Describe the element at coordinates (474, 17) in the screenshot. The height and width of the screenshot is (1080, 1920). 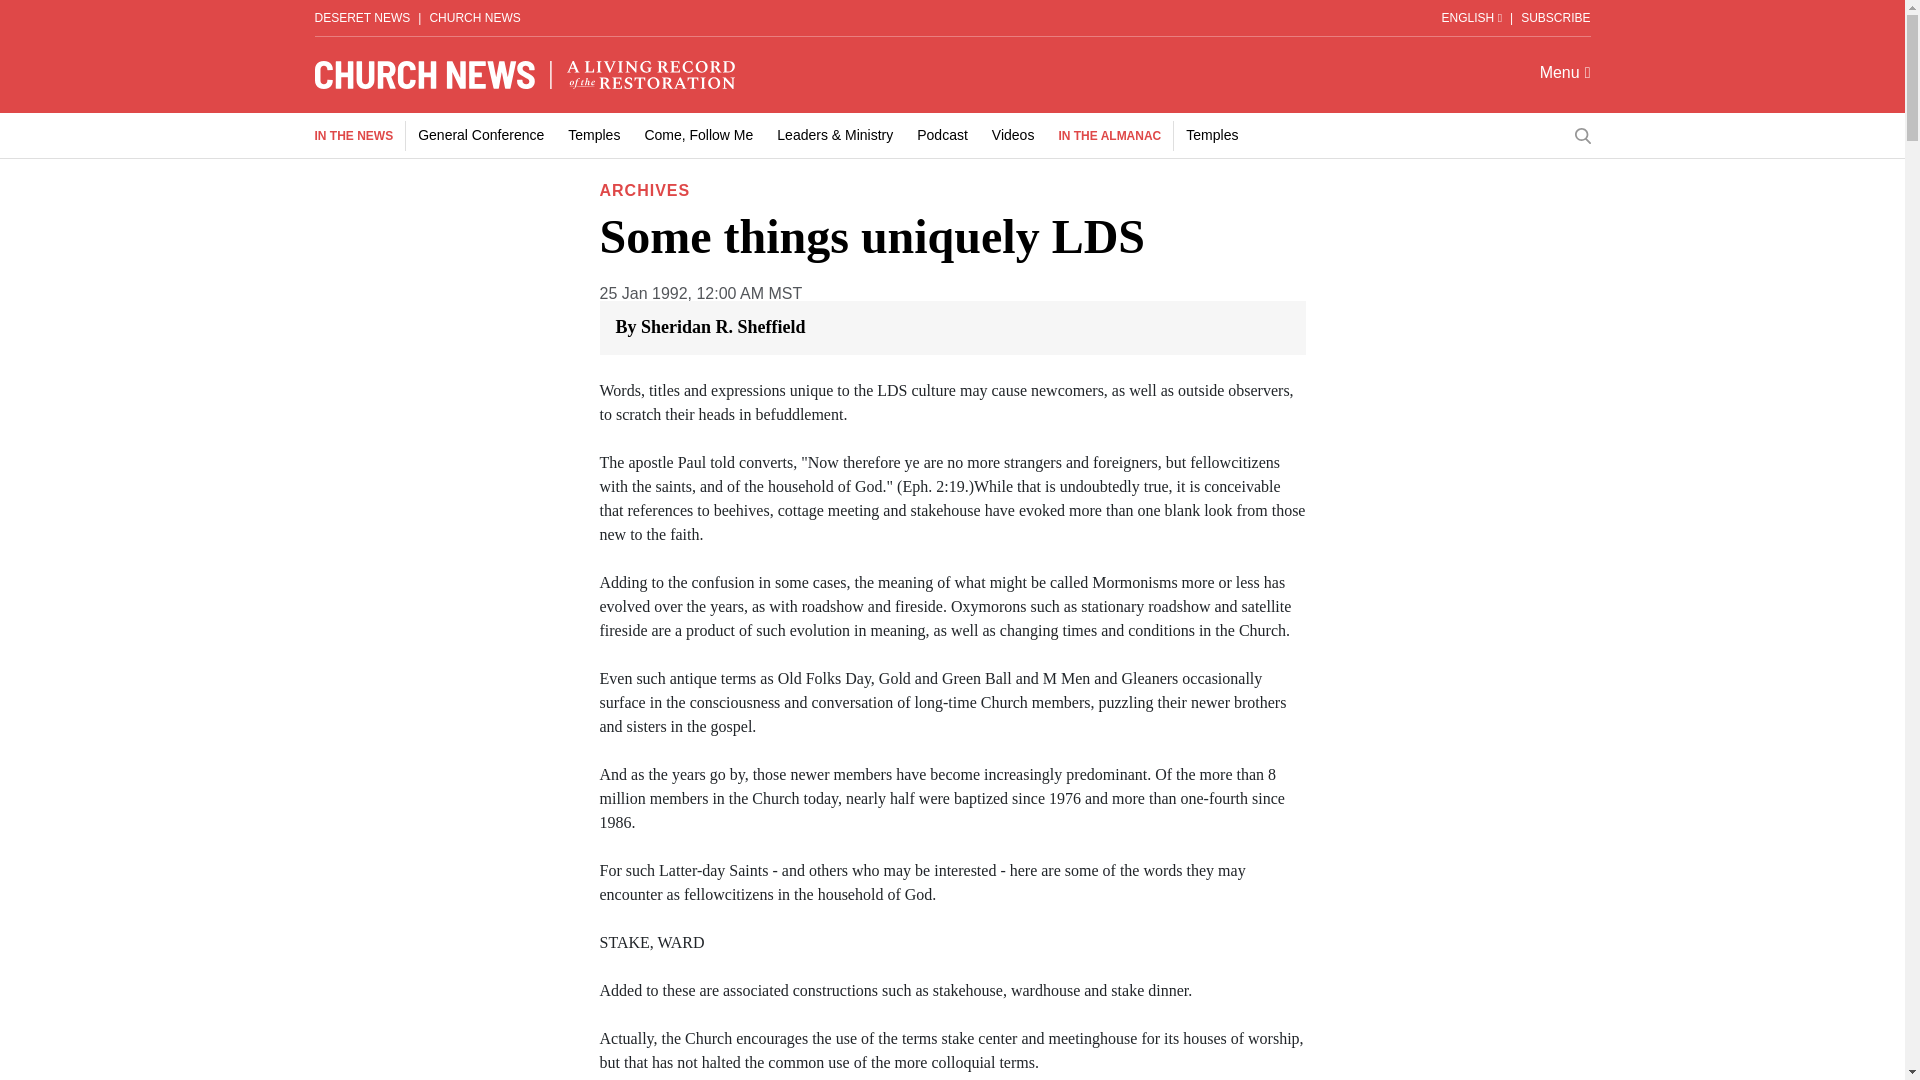
I see `CHURCH NEWS` at that location.